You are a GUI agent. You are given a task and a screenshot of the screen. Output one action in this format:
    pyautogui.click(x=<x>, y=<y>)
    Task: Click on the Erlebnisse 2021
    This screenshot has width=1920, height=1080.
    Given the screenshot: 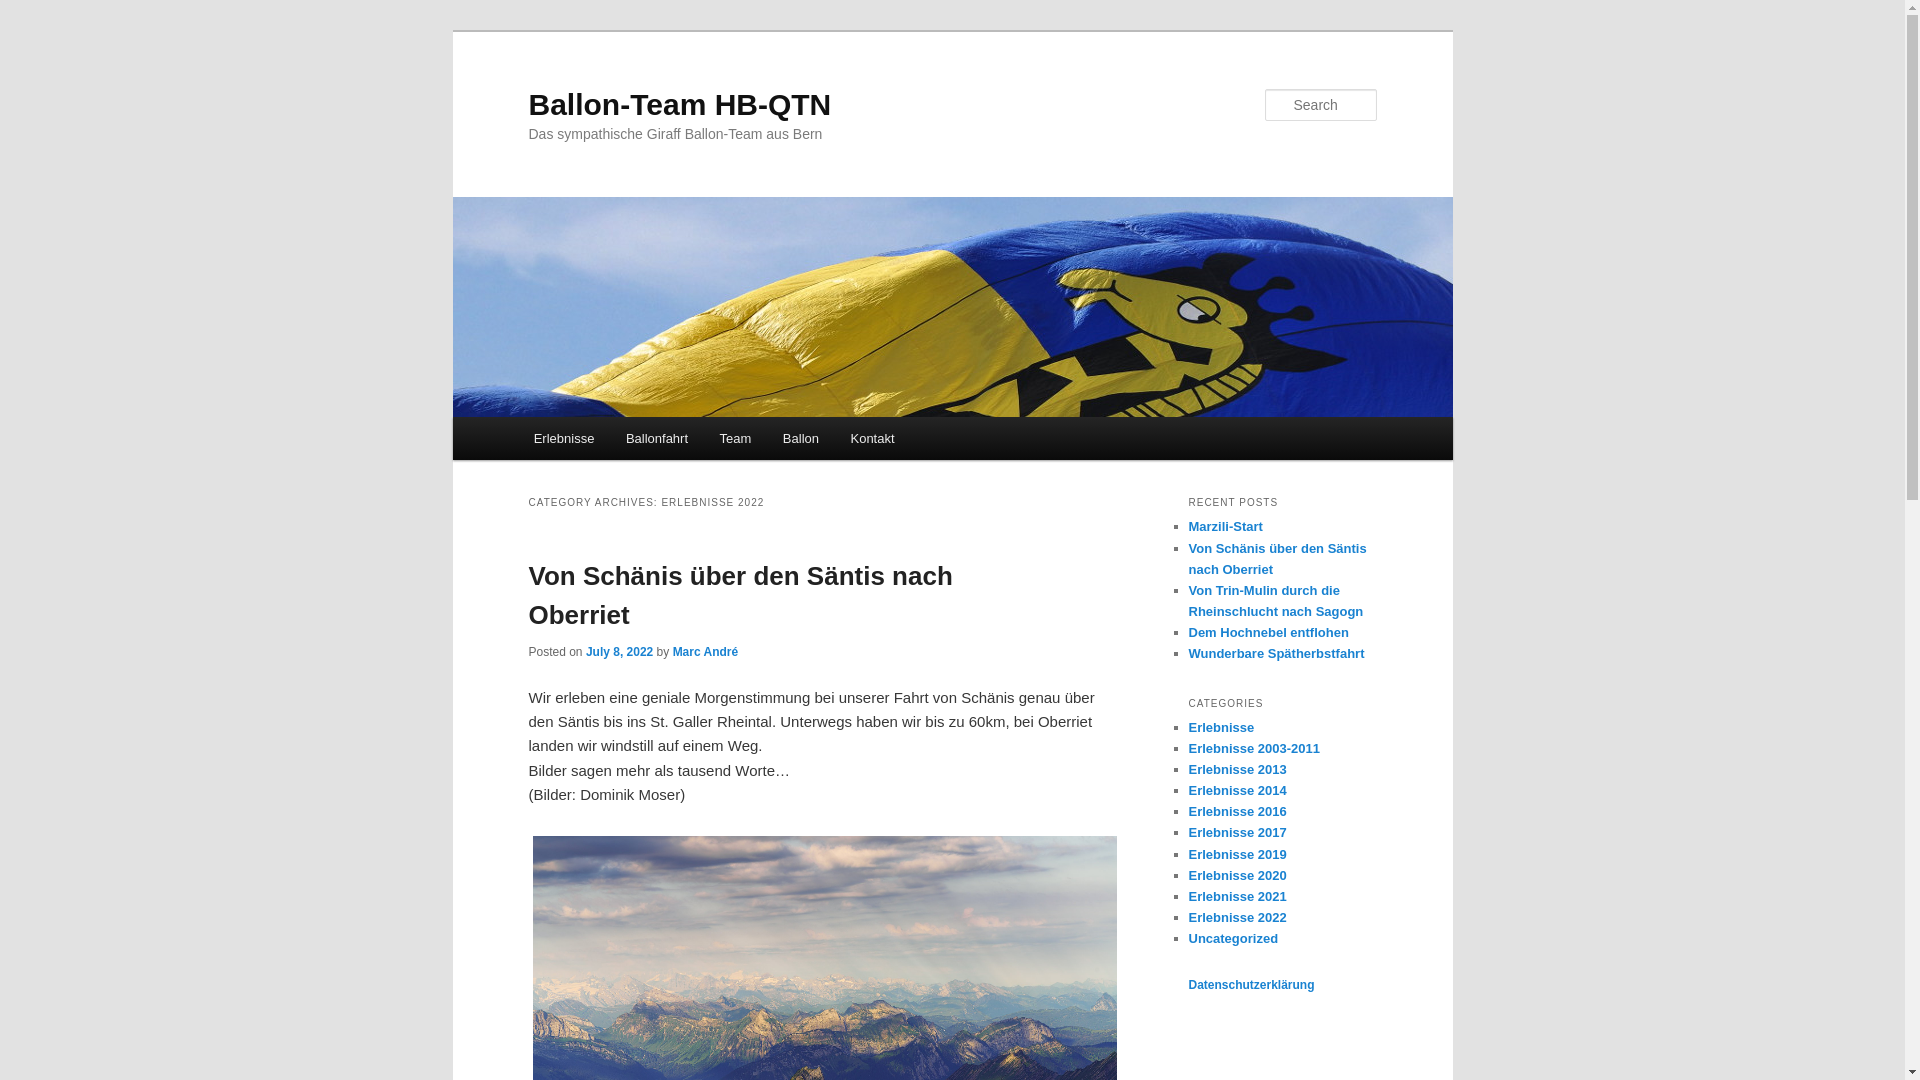 What is the action you would take?
    pyautogui.click(x=1237, y=896)
    